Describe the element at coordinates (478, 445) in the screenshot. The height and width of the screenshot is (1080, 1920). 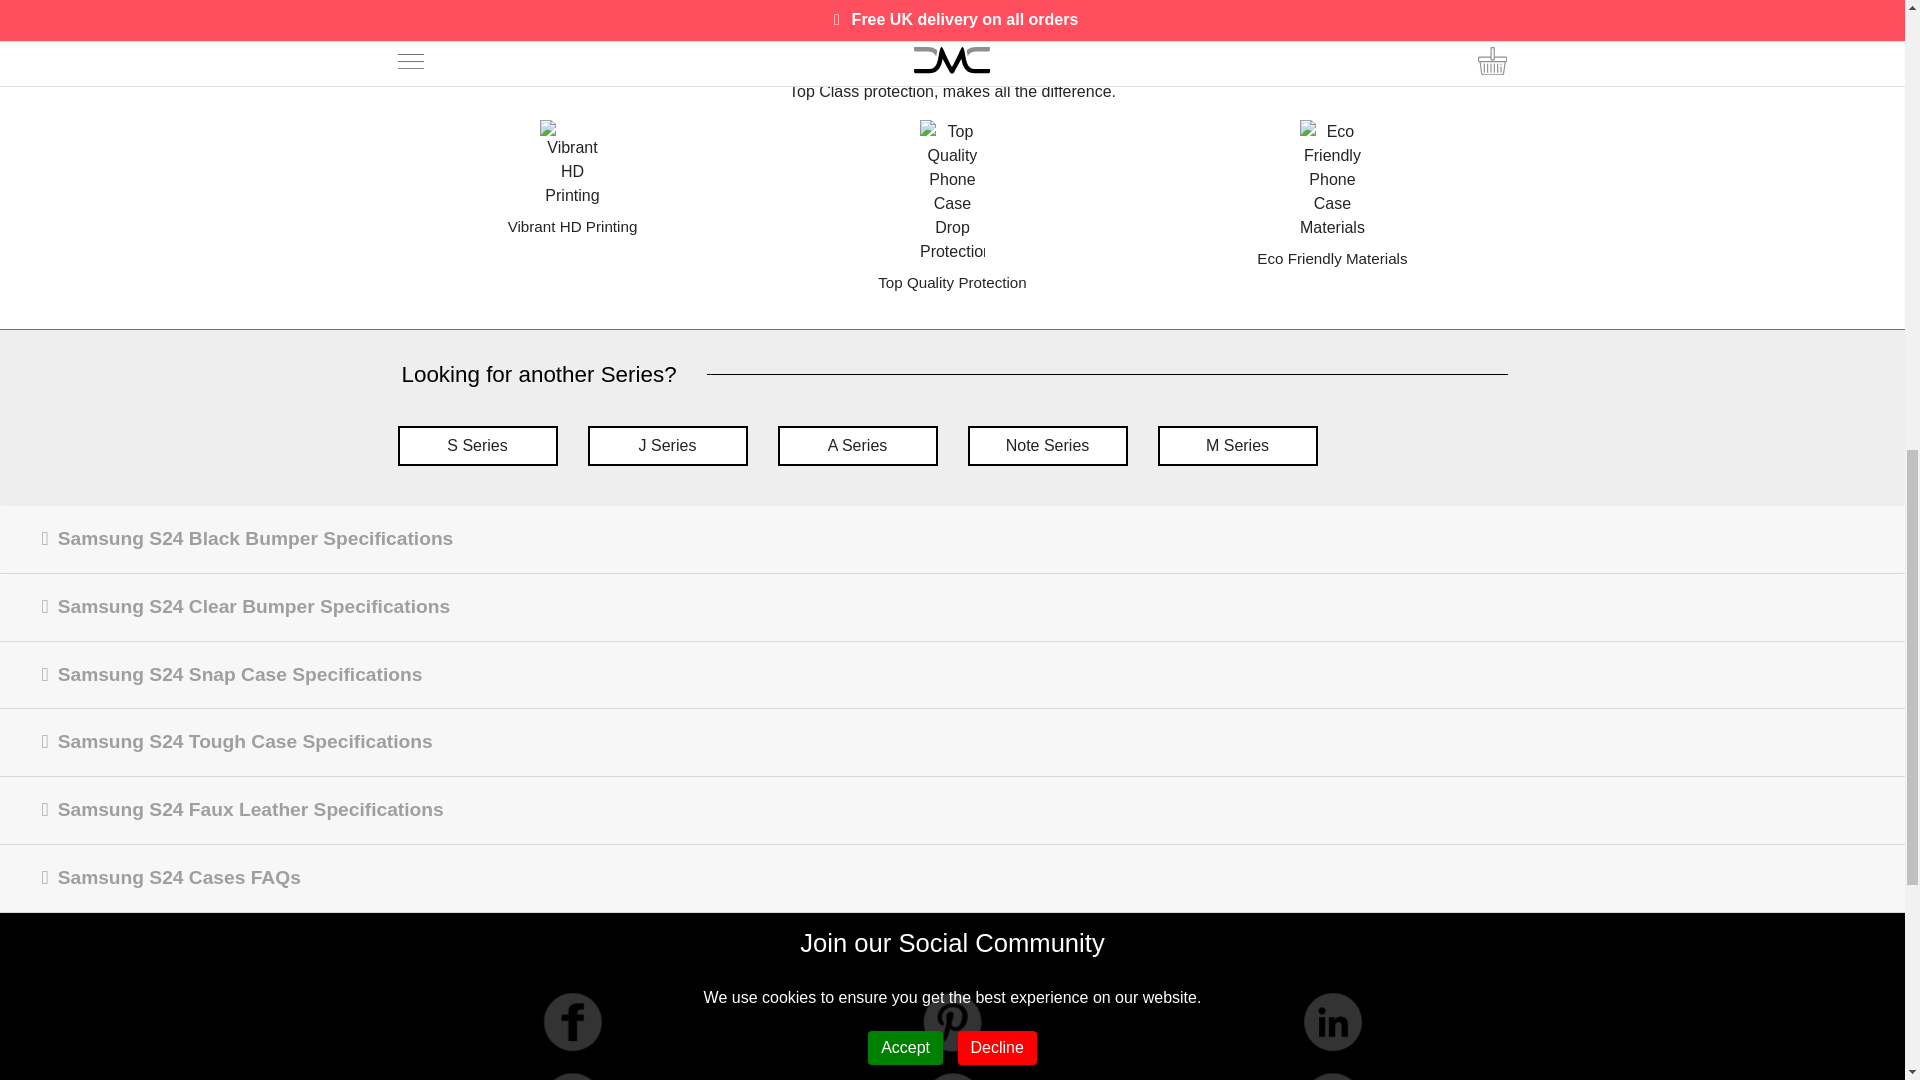
I see `S Series` at that location.